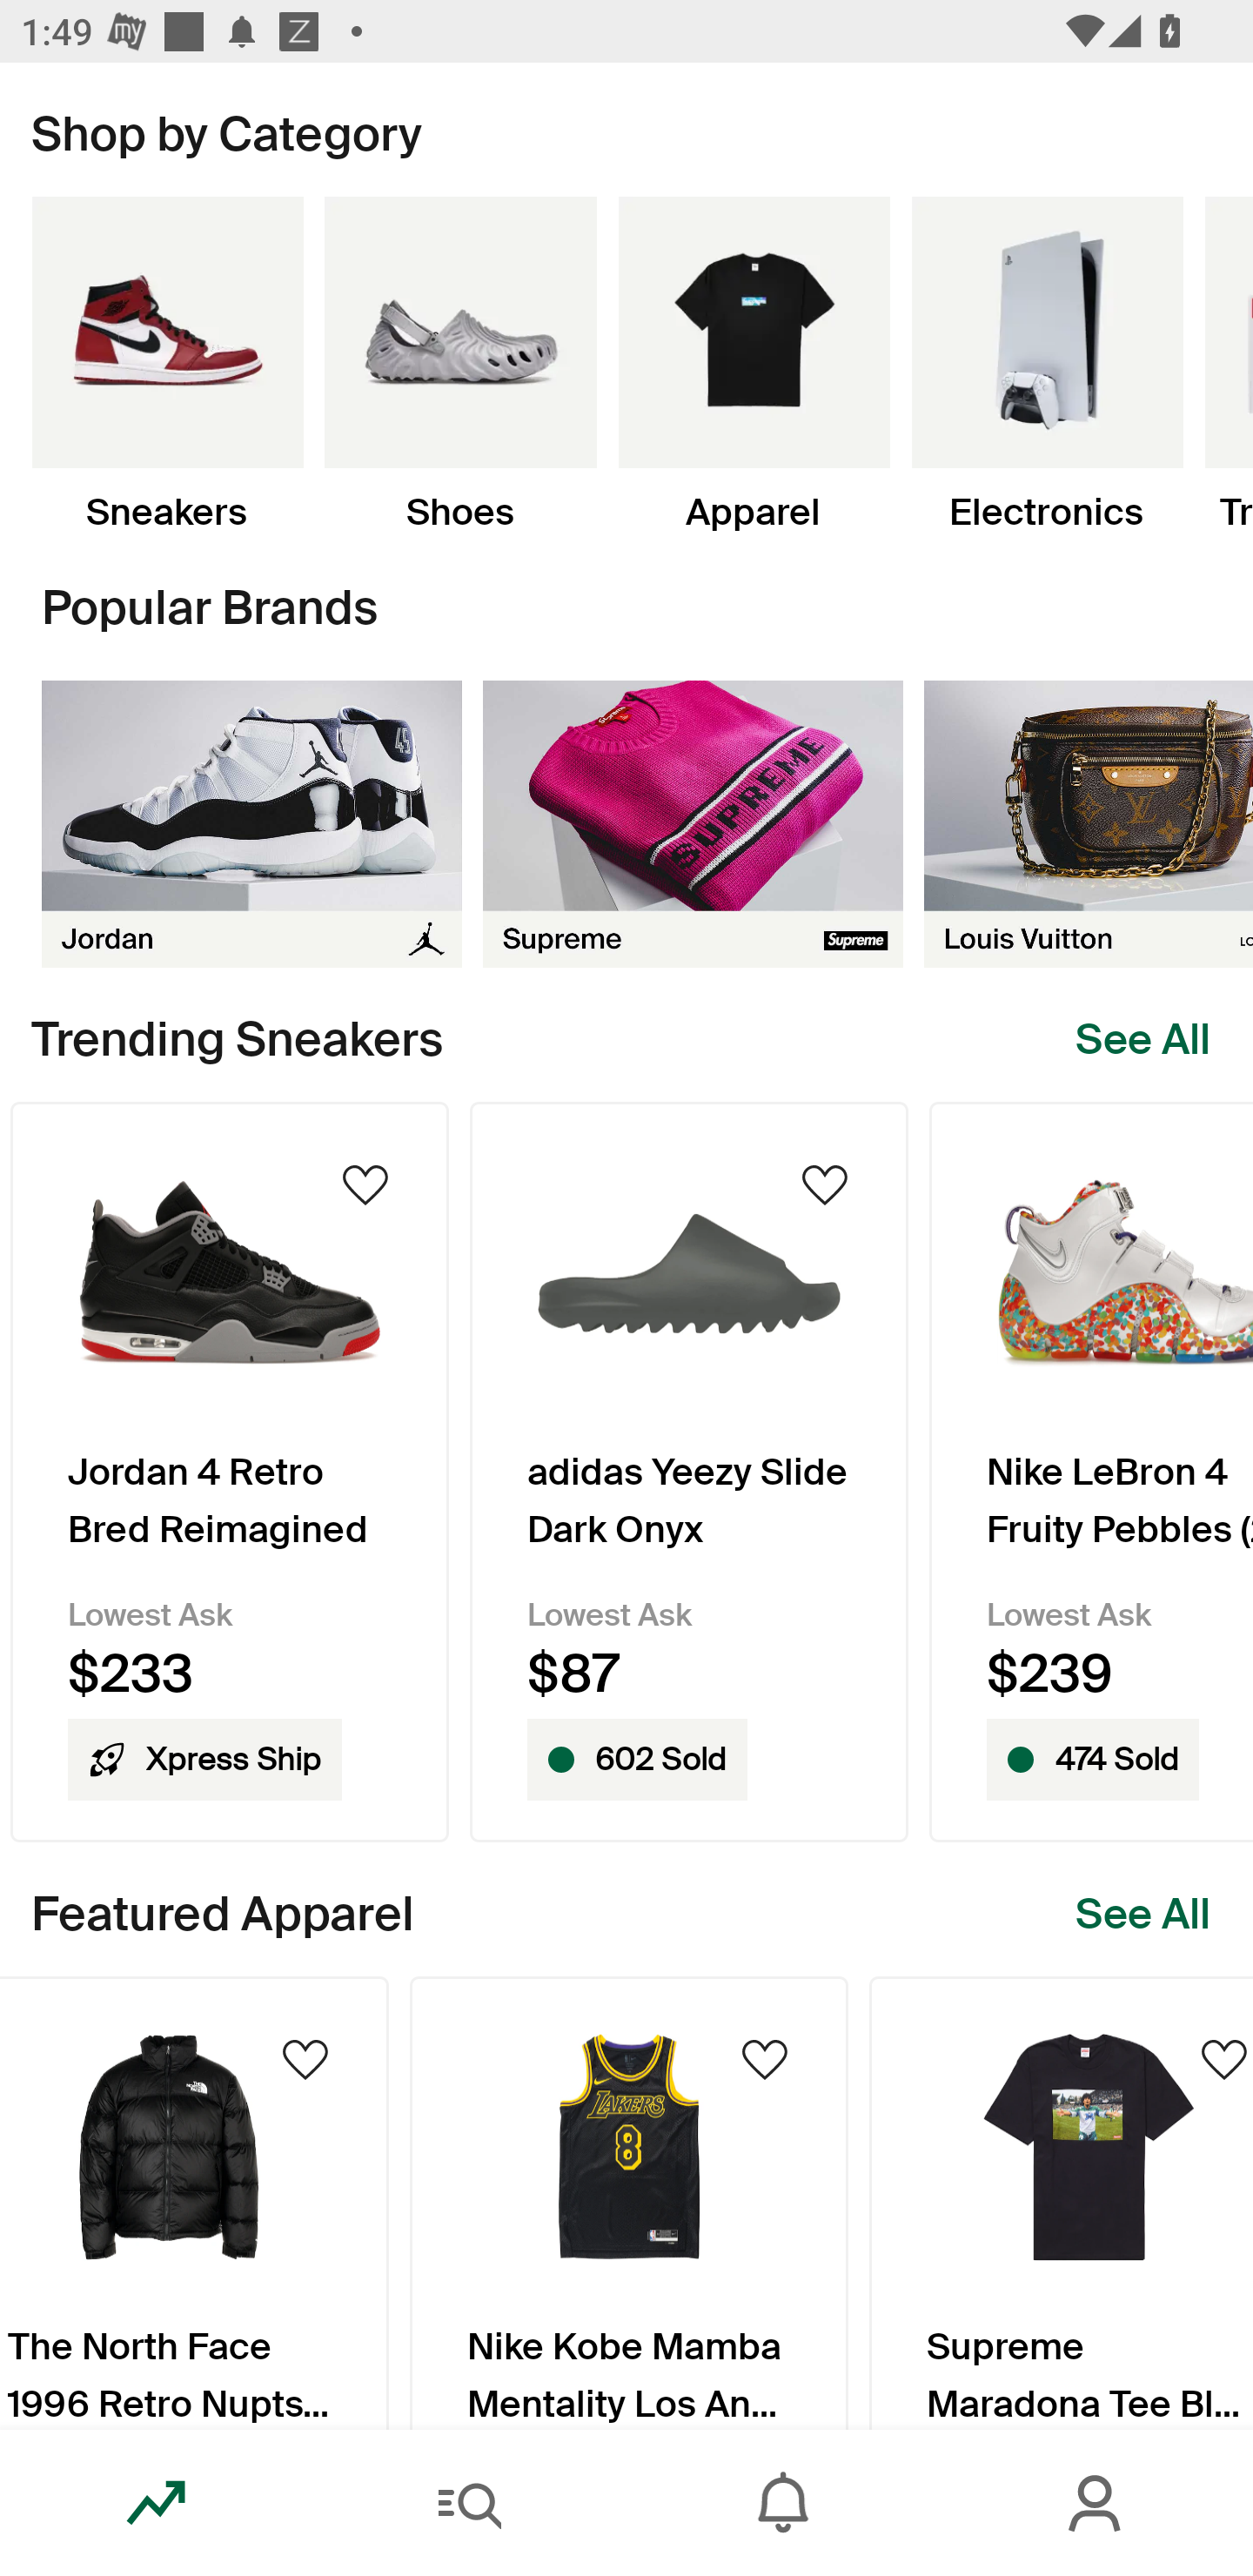  What do you see at coordinates (783, 2503) in the screenshot?
I see `Inbox` at bounding box center [783, 2503].